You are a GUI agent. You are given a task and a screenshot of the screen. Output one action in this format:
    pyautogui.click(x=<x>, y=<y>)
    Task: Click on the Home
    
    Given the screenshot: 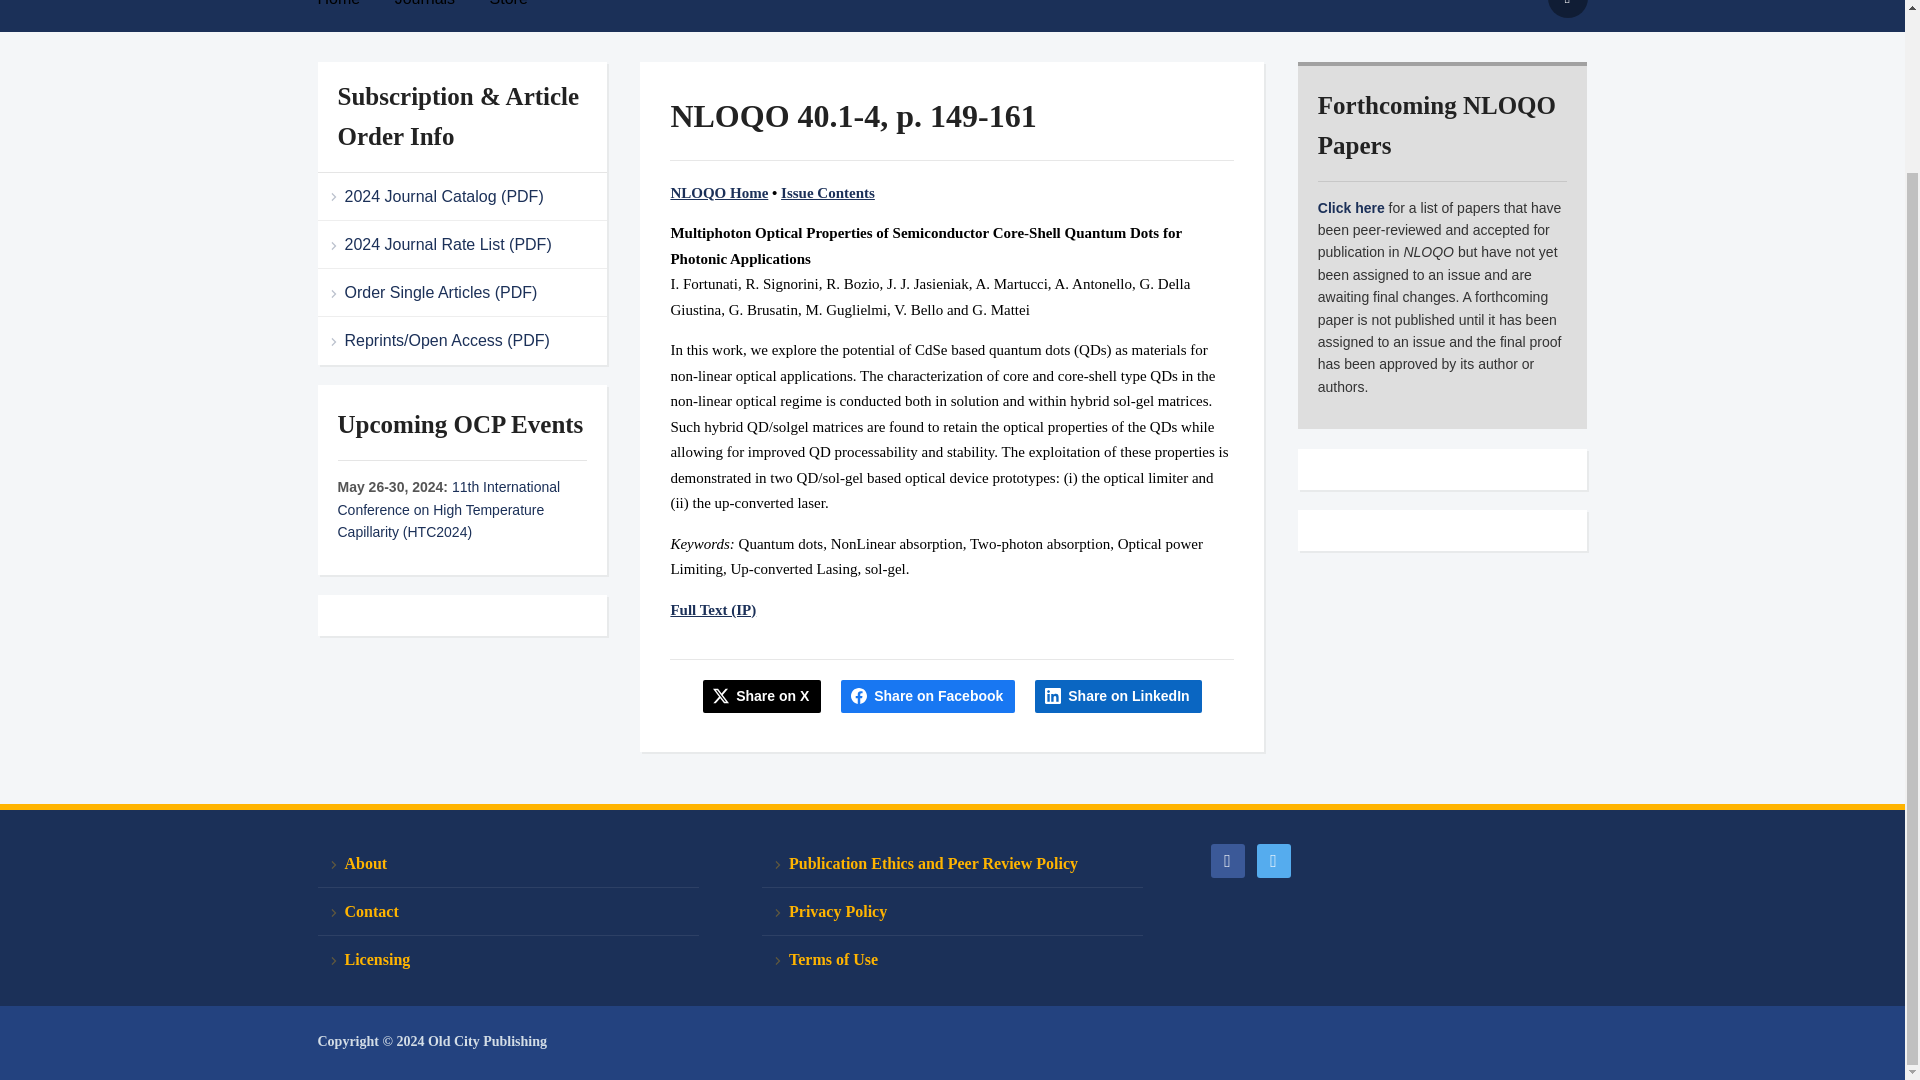 What is the action you would take?
    pyautogui.click(x=354, y=10)
    